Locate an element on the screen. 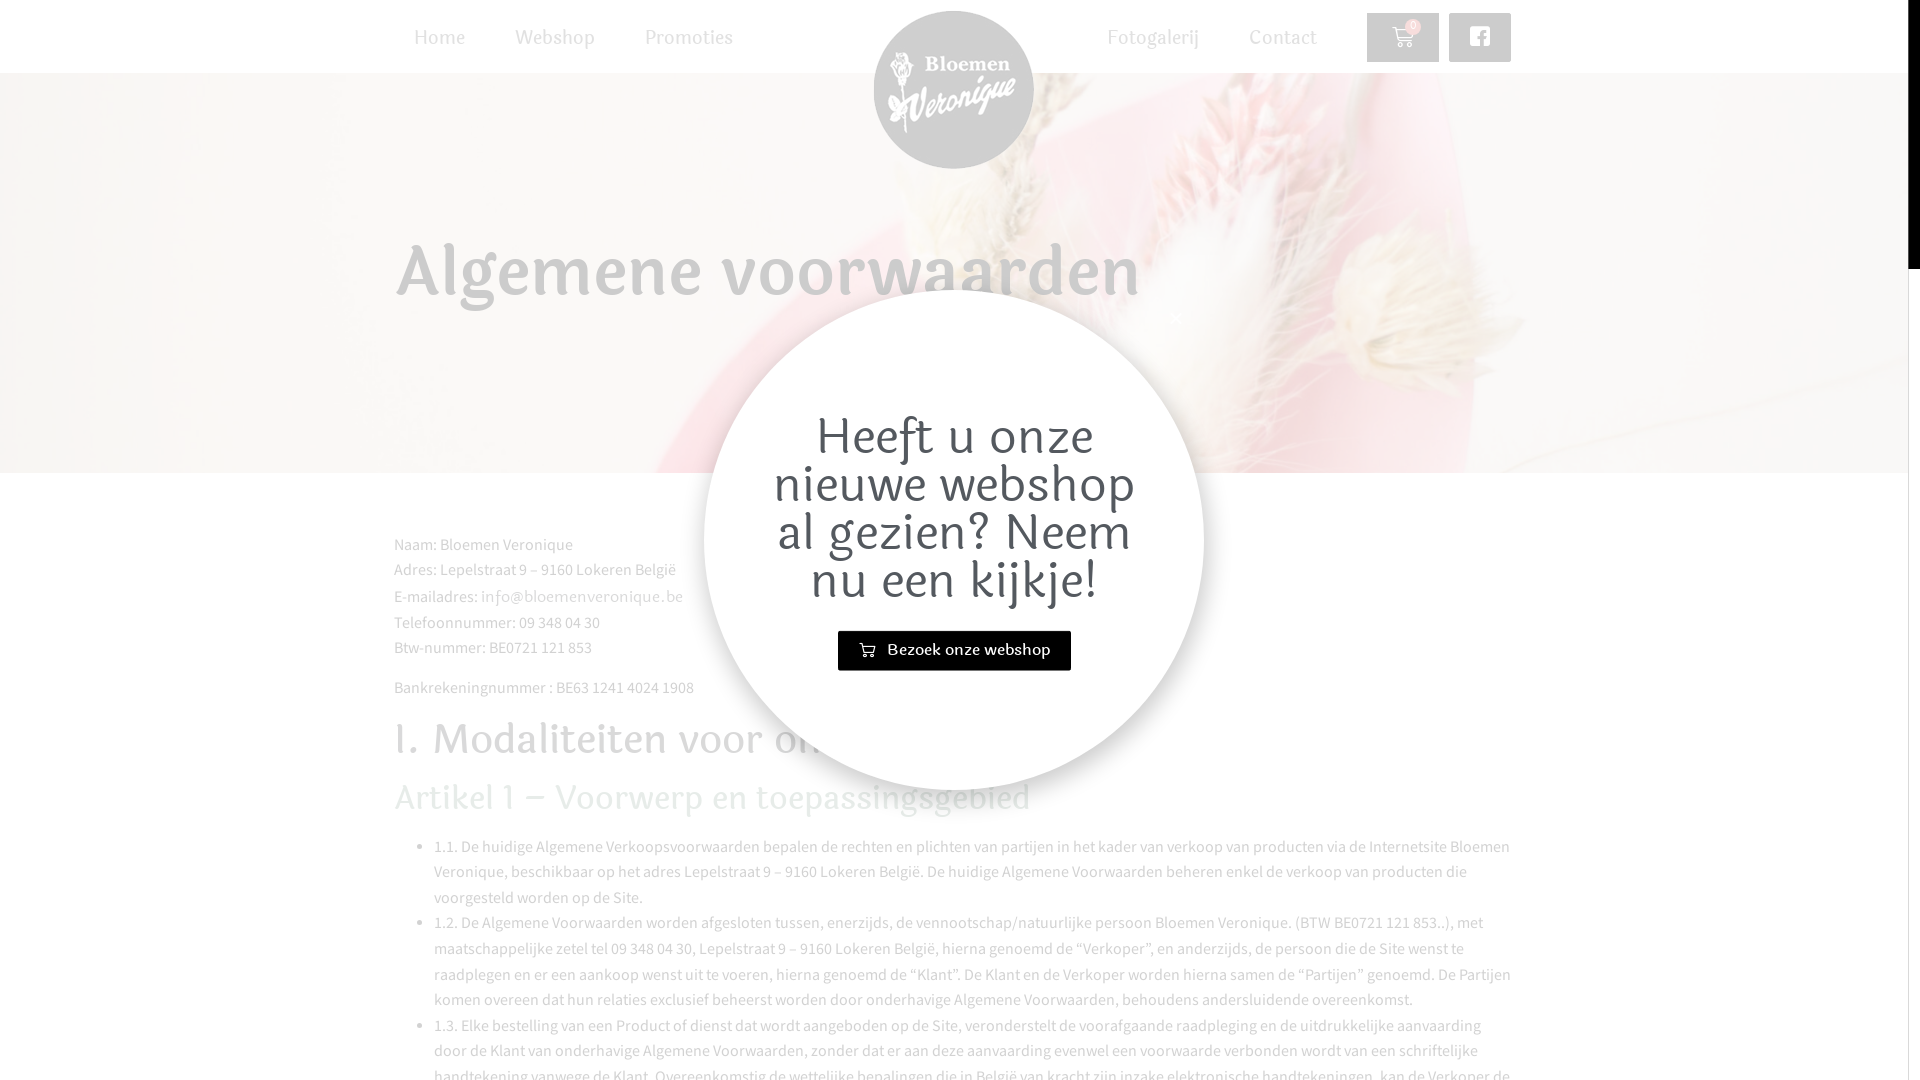  Home is located at coordinates (440, 37).